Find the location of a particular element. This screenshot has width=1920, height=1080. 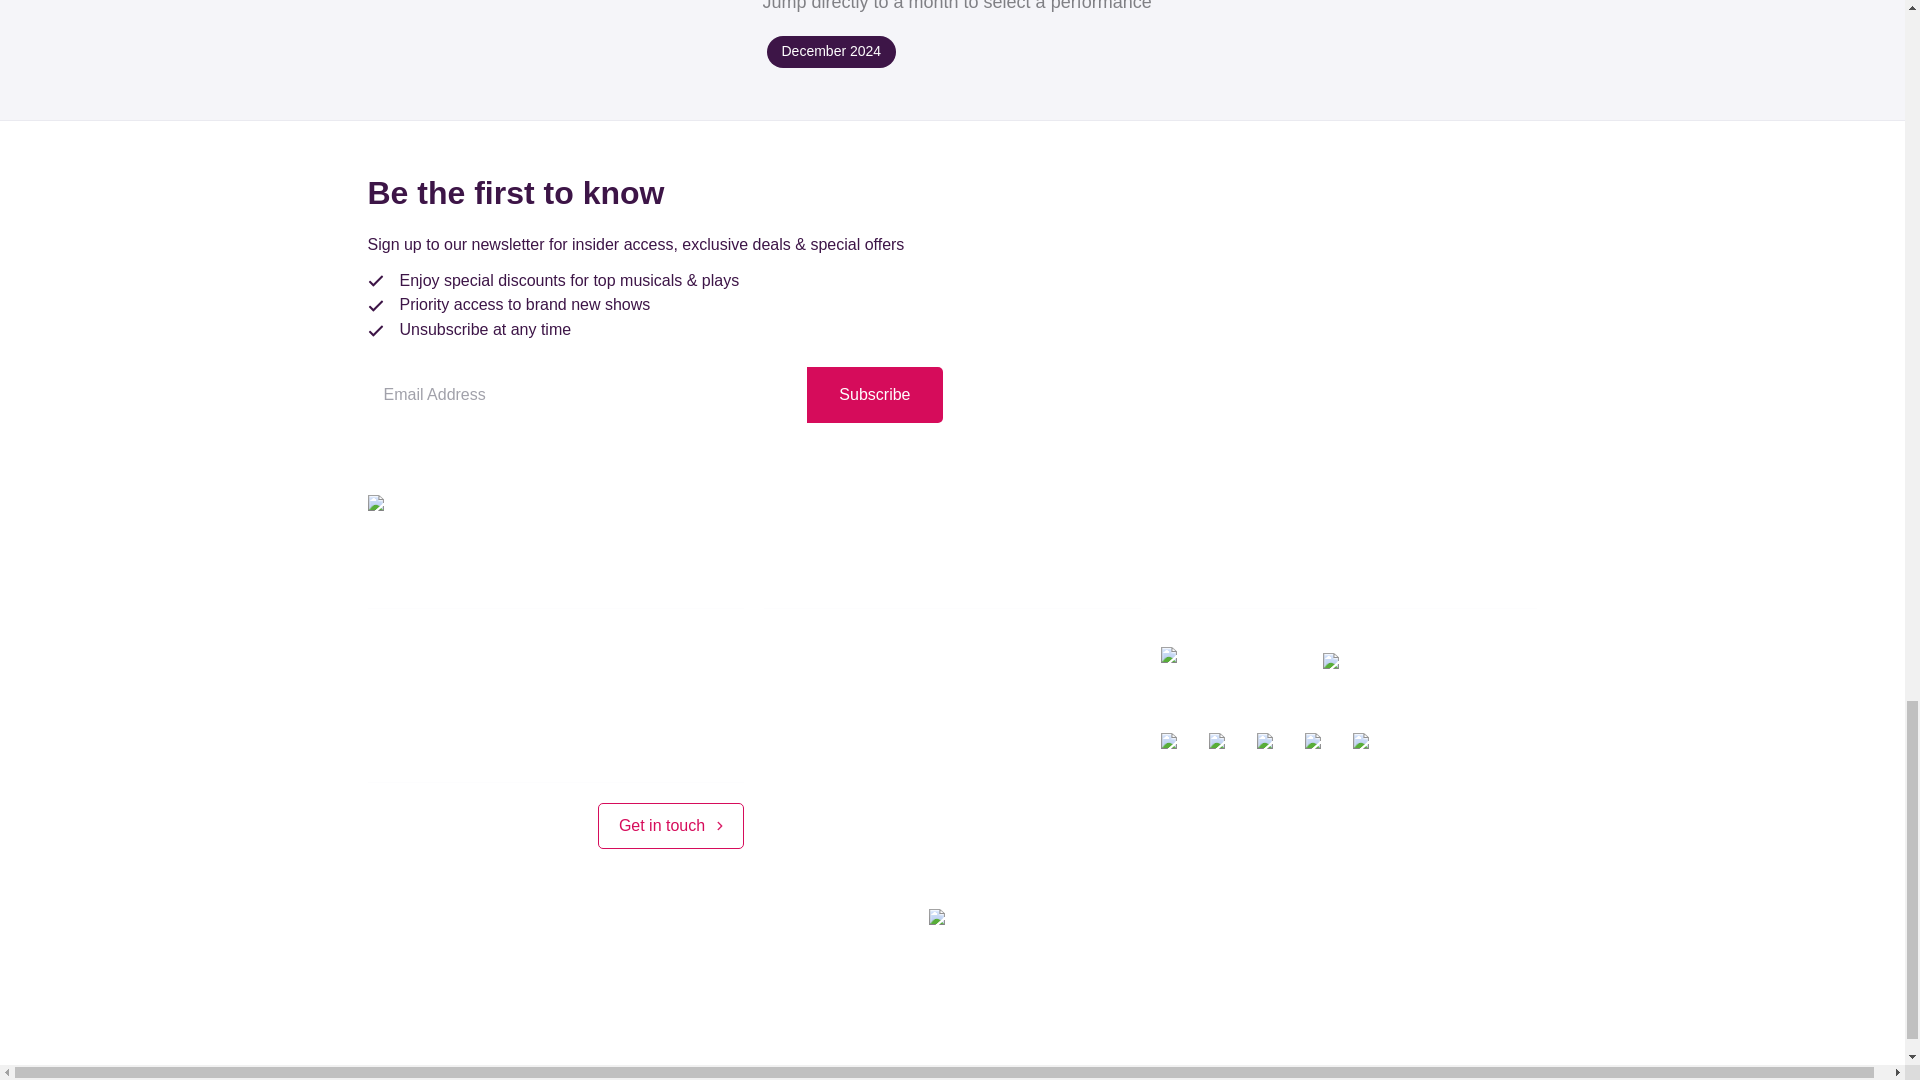

Trafalgar Releasing is located at coordinates (1061, 998).